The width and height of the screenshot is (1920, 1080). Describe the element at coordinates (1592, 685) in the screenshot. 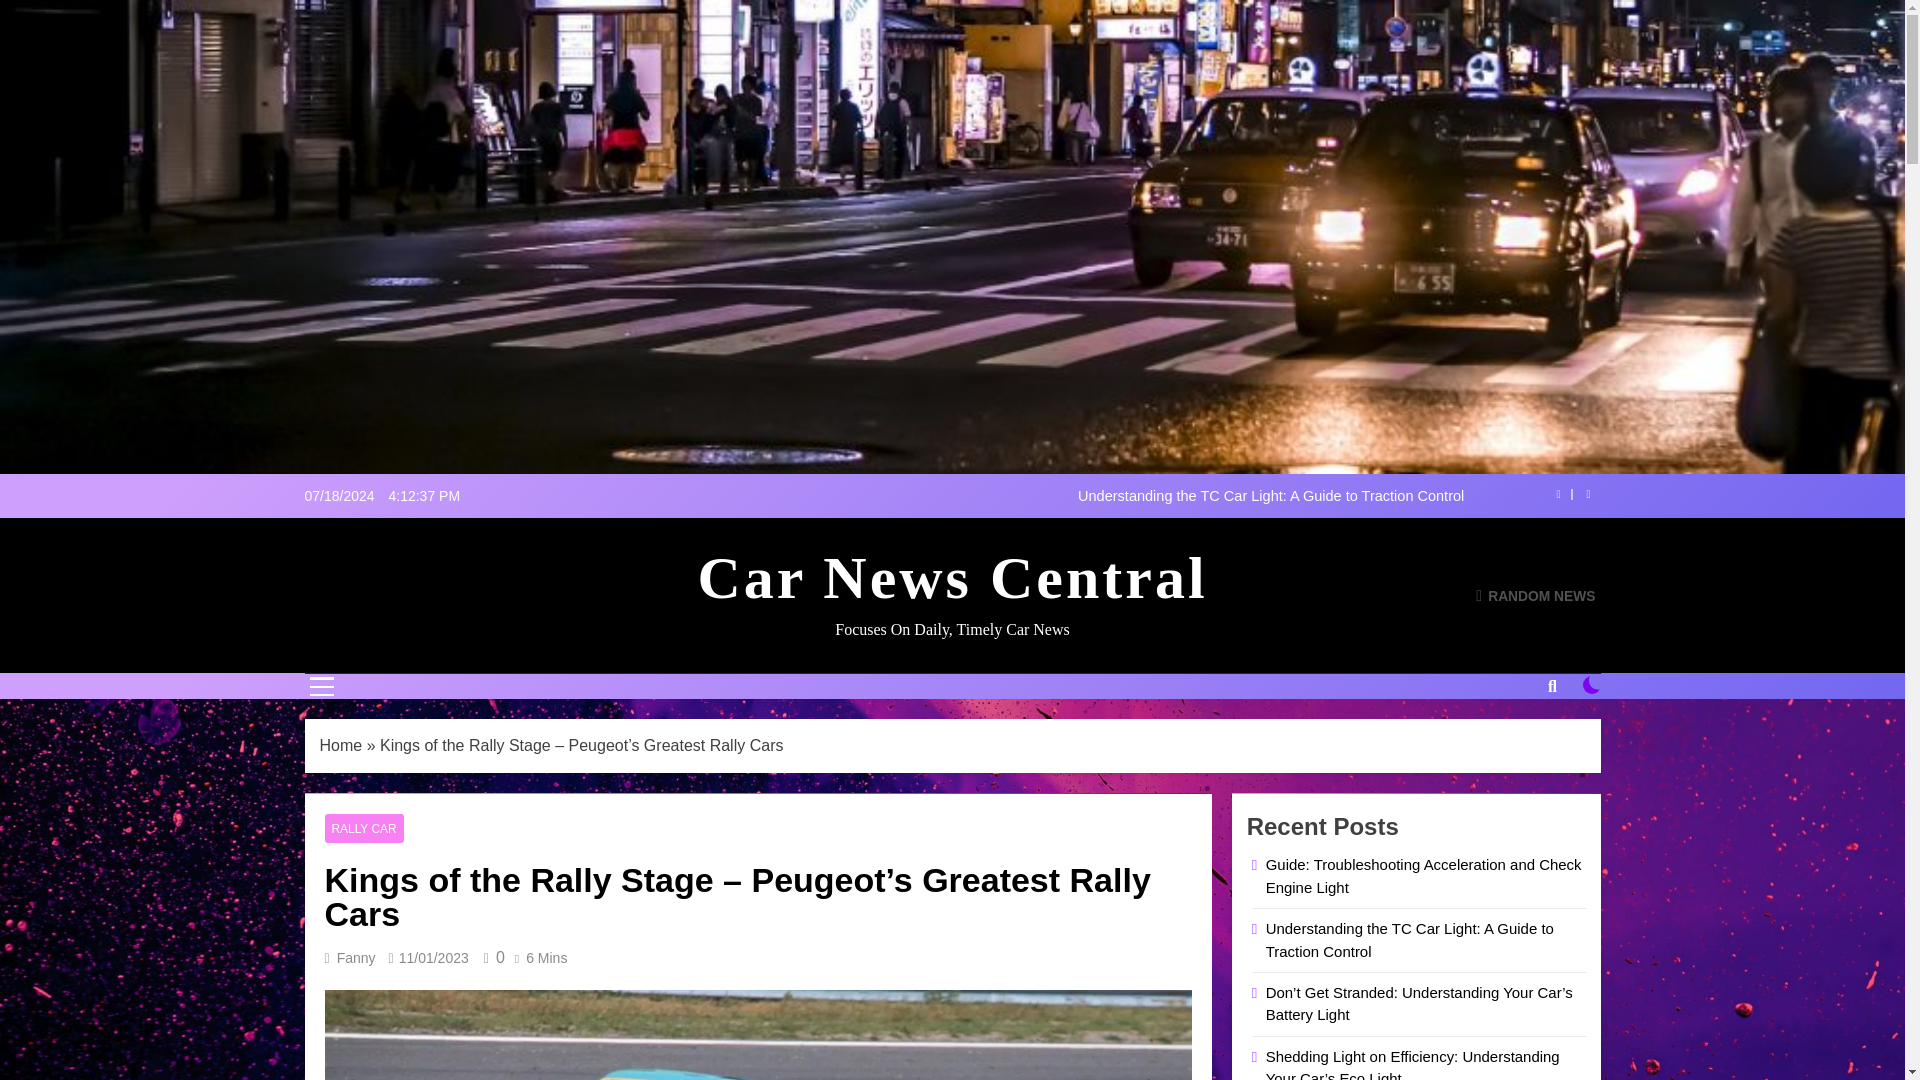

I see `on` at that location.